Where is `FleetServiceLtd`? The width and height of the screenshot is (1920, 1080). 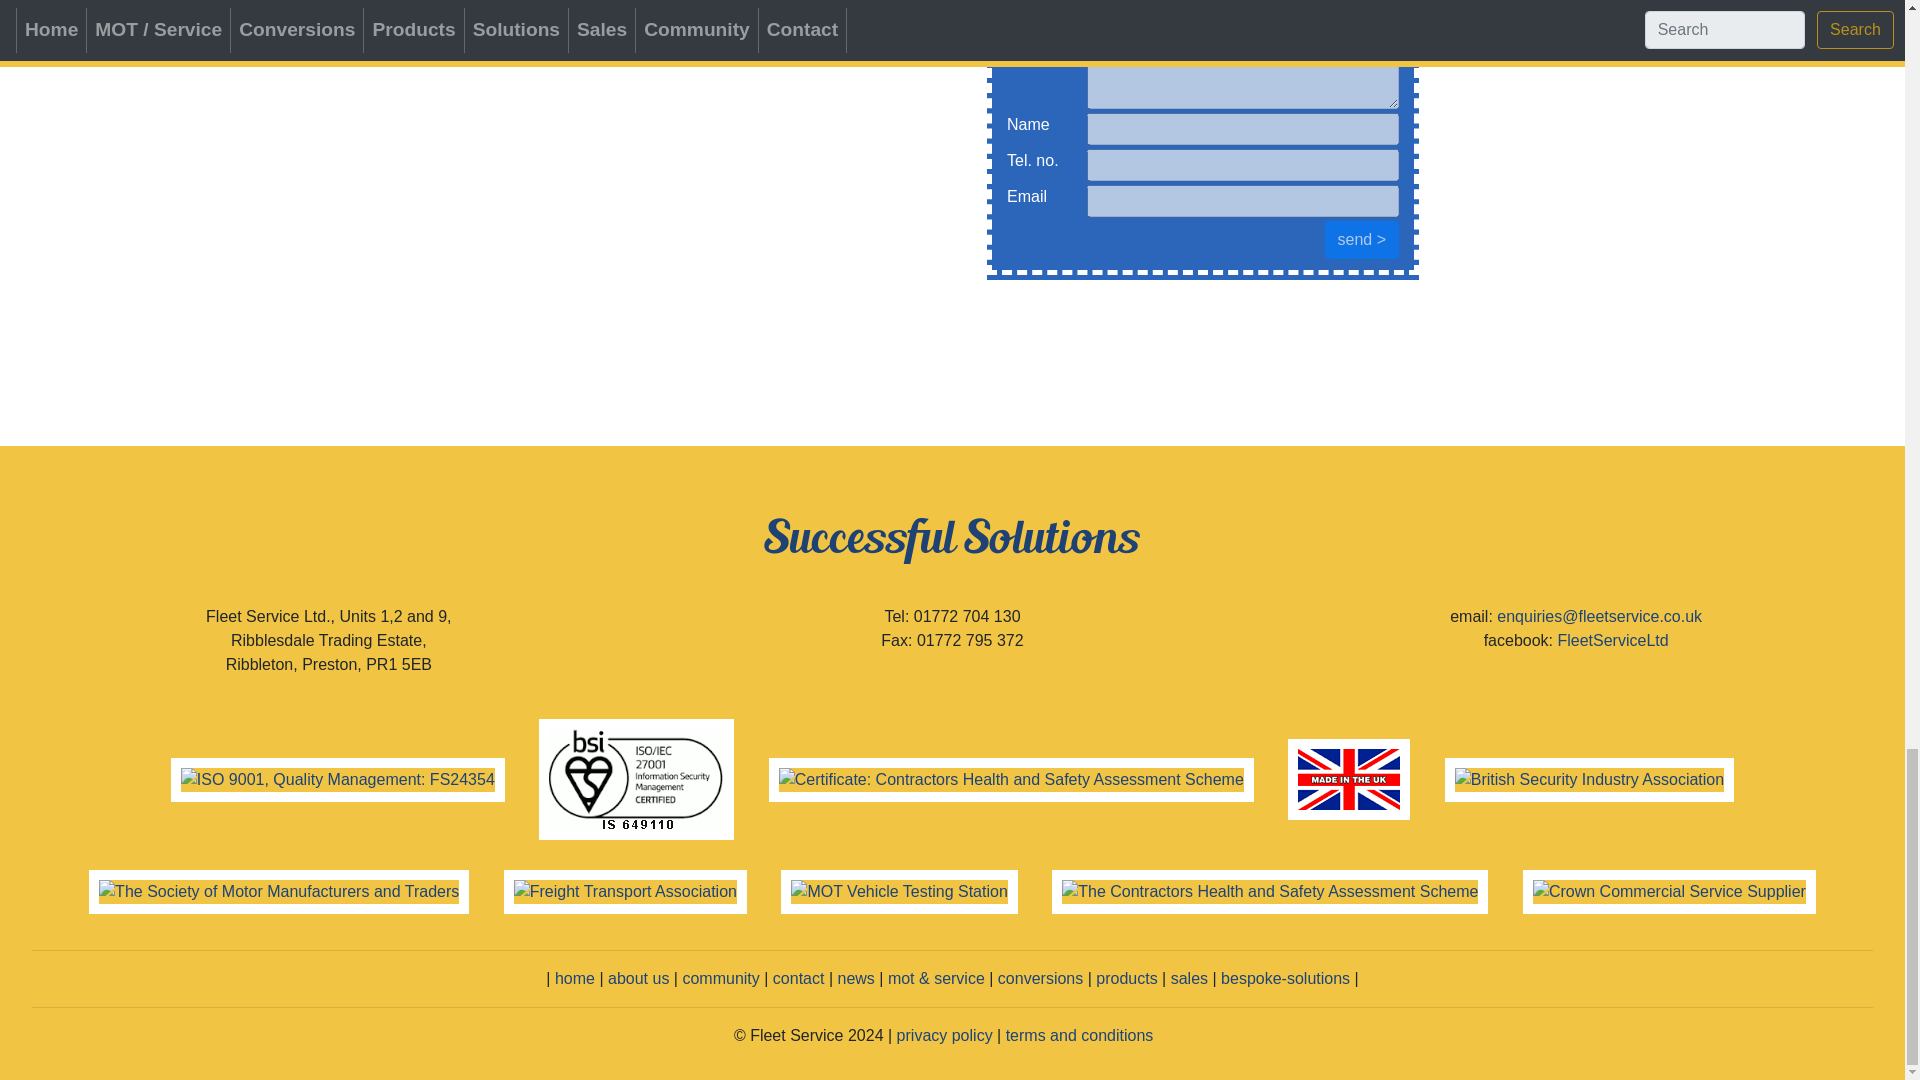 FleetServiceLtd is located at coordinates (1612, 640).